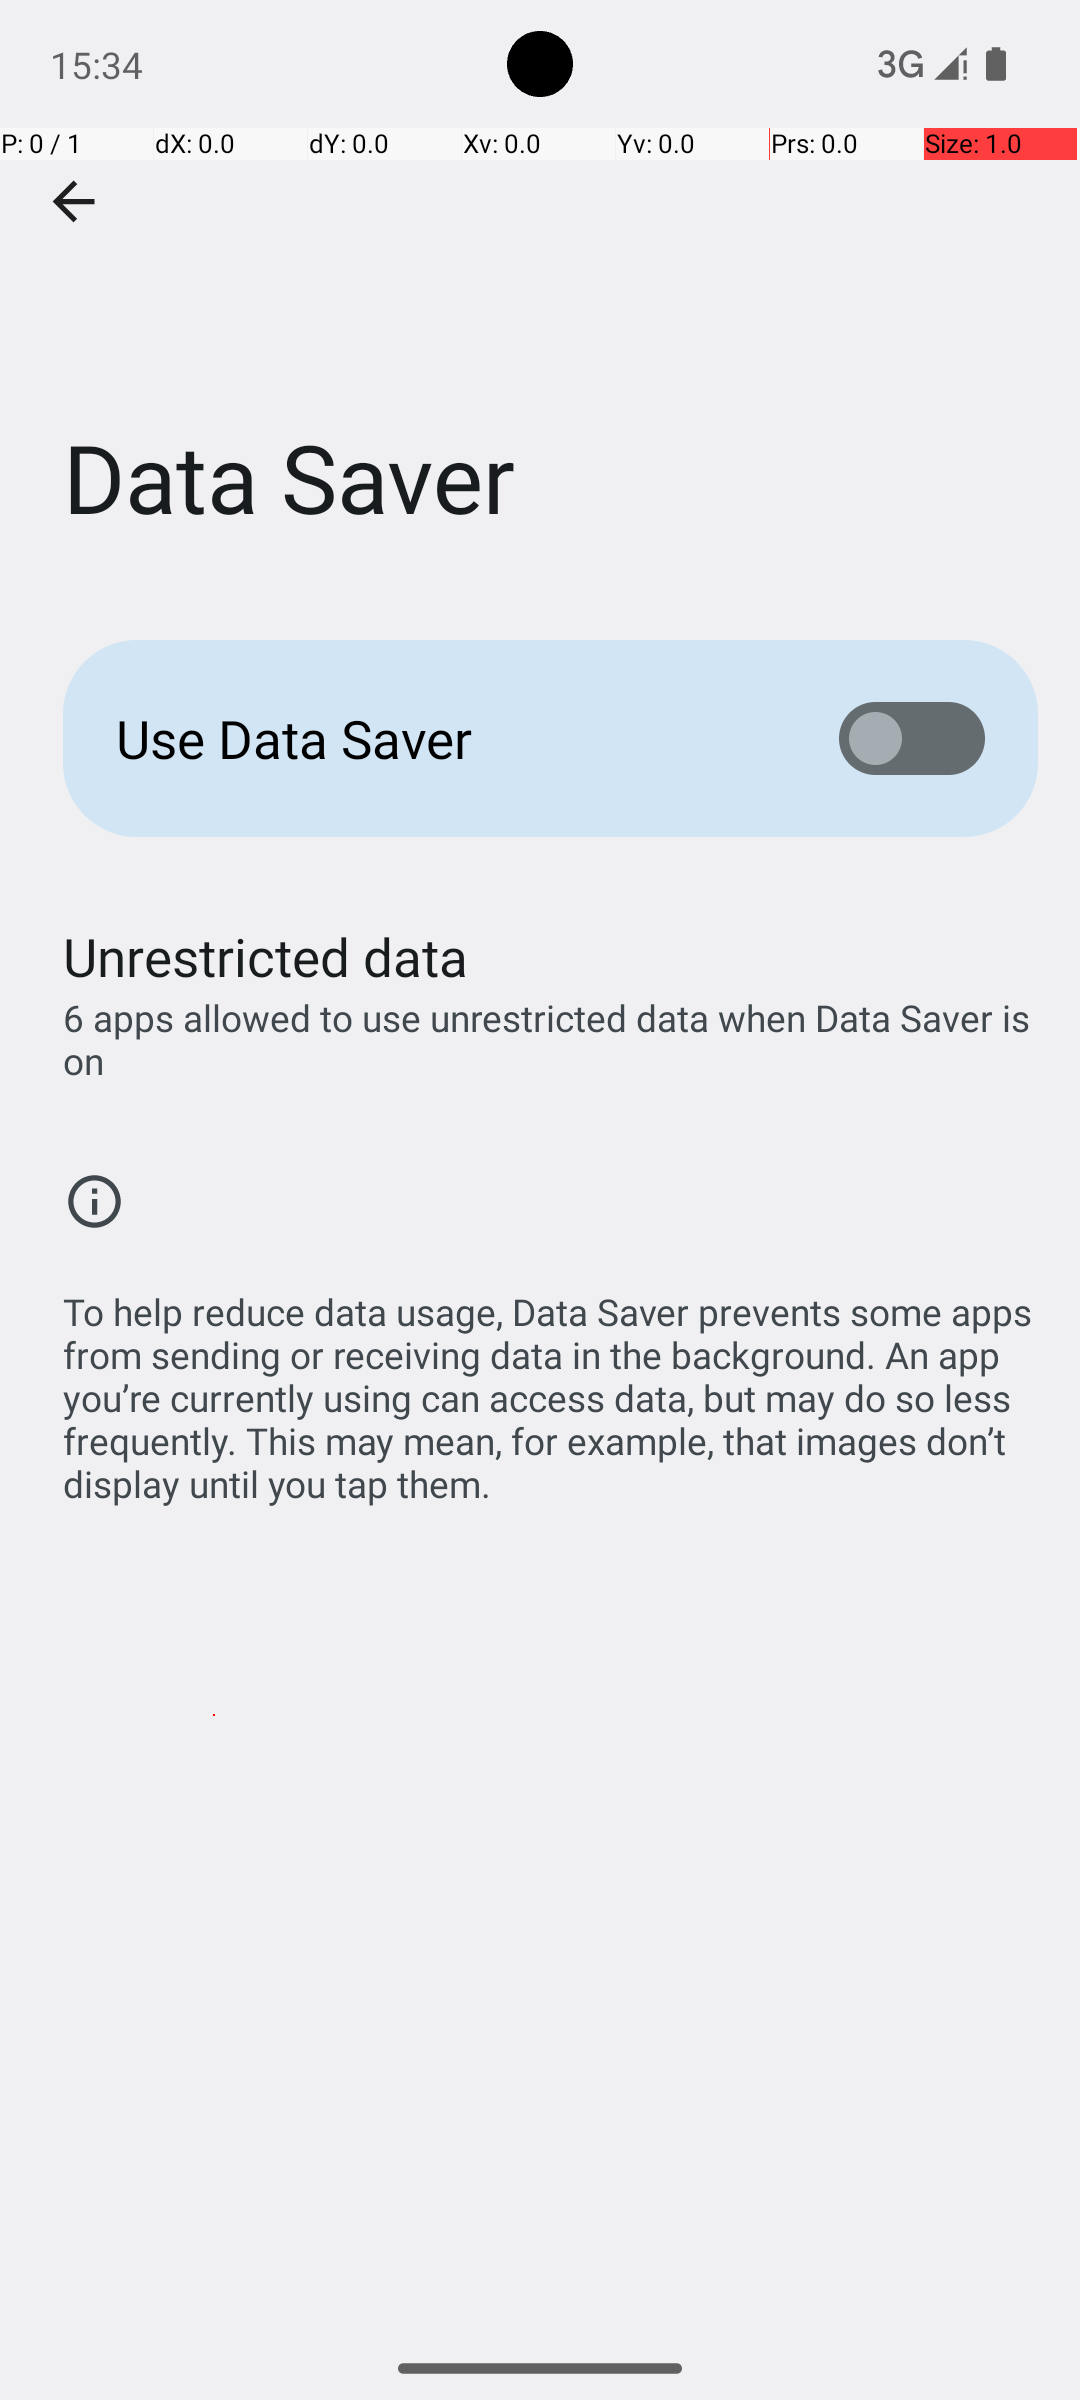 The width and height of the screenshot is (1080, 2400). I want to click on Unrestricted data, so click(266, 956).